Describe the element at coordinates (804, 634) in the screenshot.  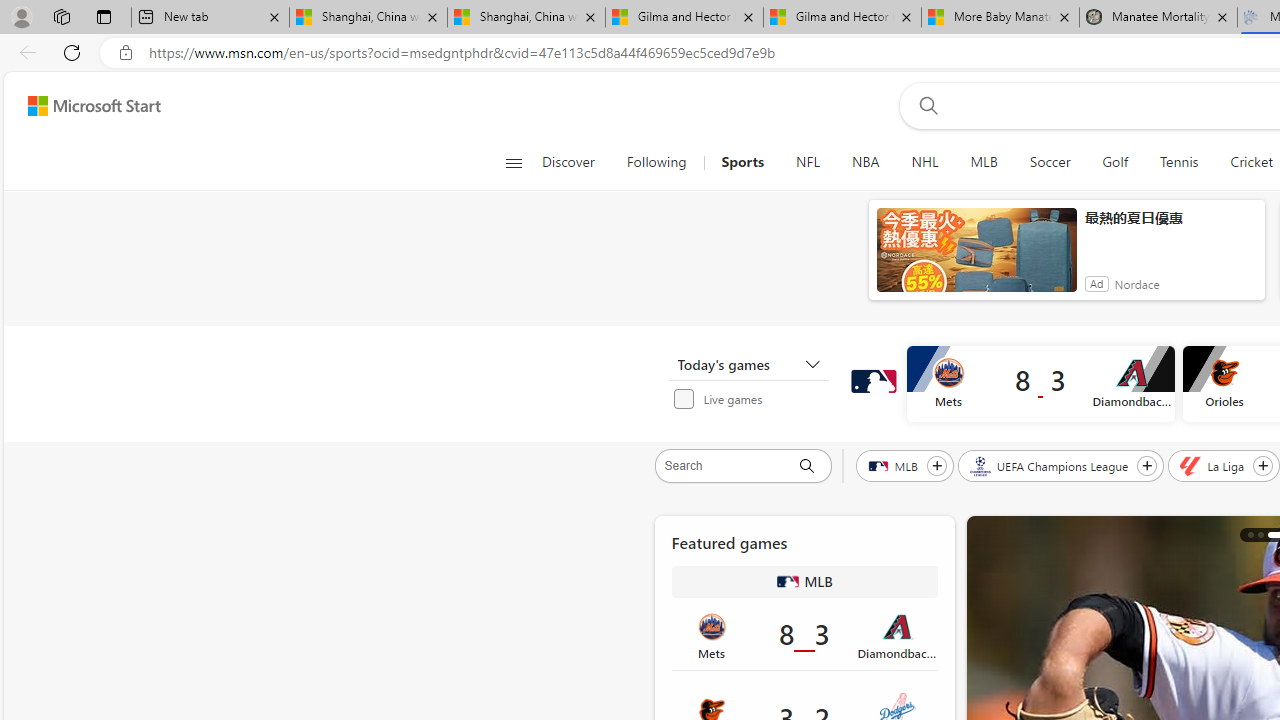
I see `Mets 8 vs Diamondbacks 3Time 9:40 AM ` at that location.